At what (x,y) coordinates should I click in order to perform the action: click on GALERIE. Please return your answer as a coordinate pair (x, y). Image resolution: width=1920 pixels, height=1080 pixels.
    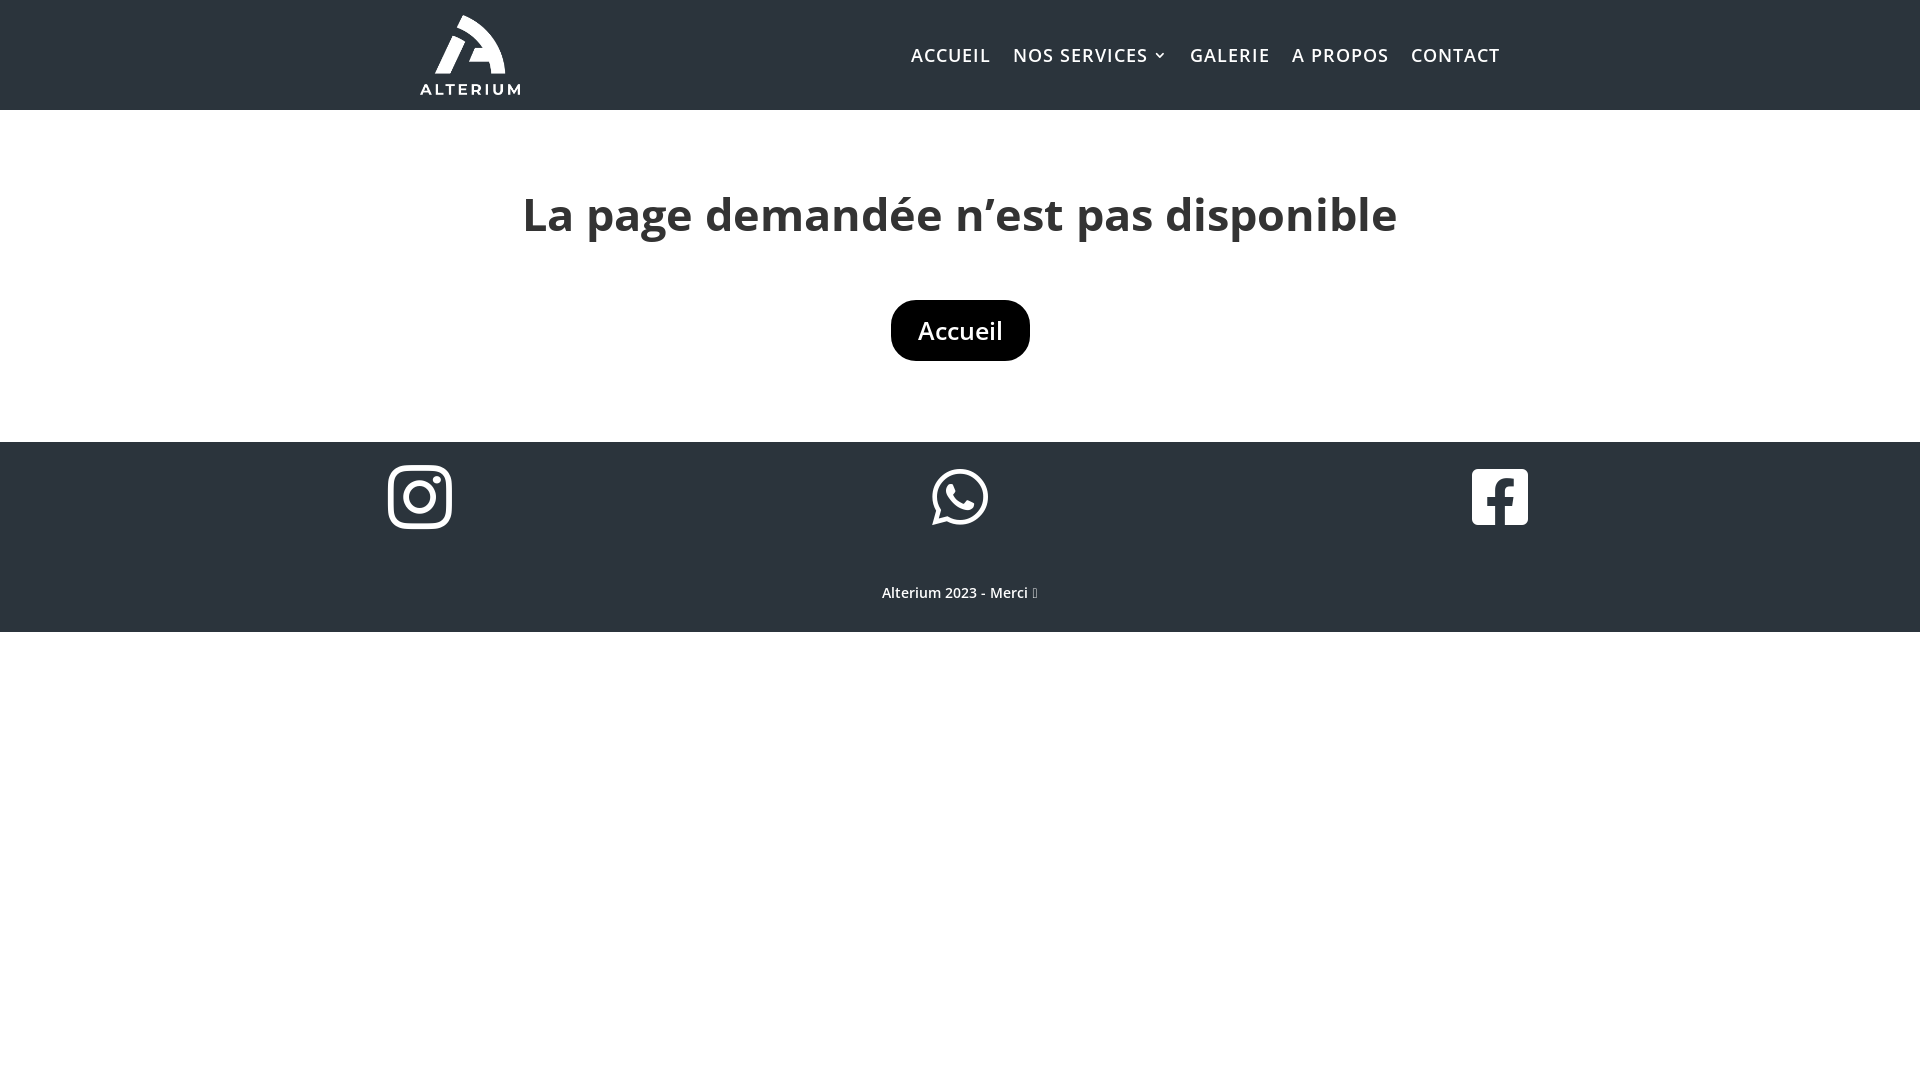
    Looking at the image, I should click on (1230, 55).